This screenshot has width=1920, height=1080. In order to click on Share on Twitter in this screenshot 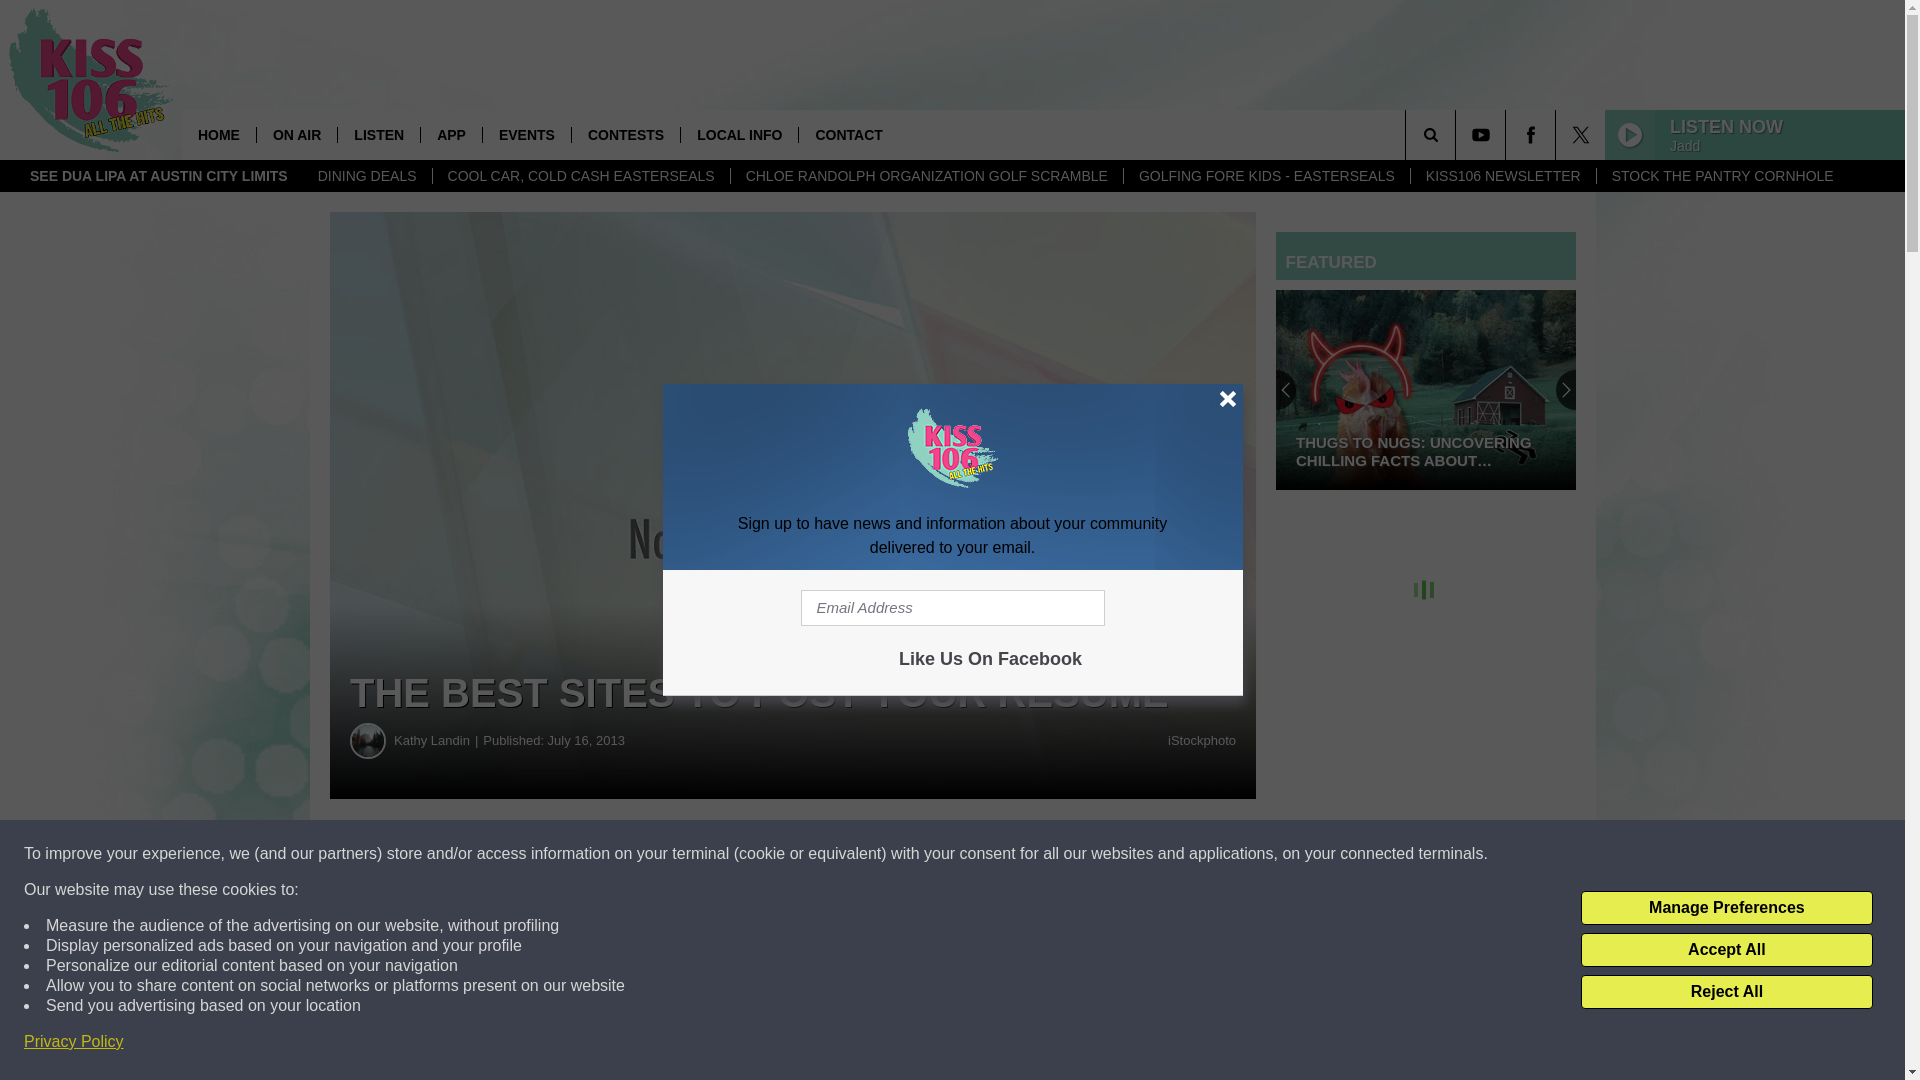, I will do `click(978, 854)`.